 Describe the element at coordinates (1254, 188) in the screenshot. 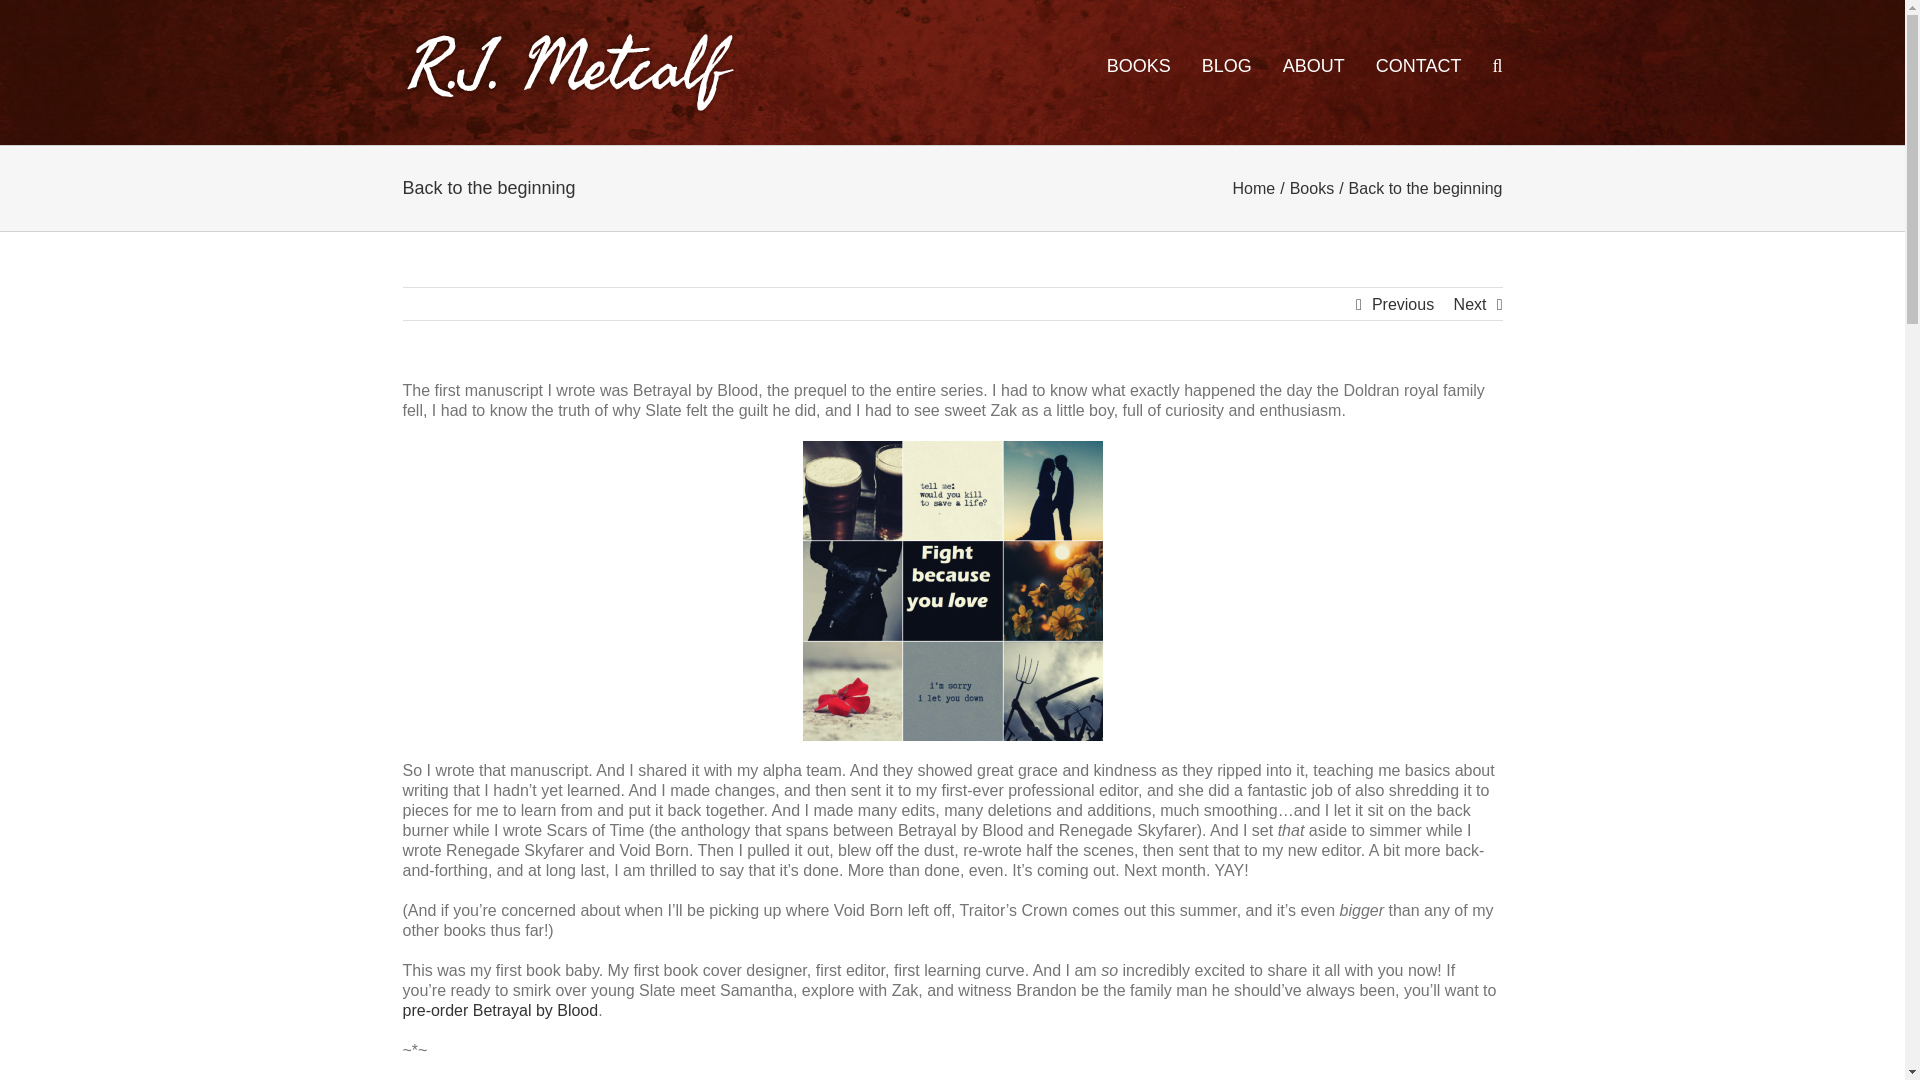

I see `Home` at that location.